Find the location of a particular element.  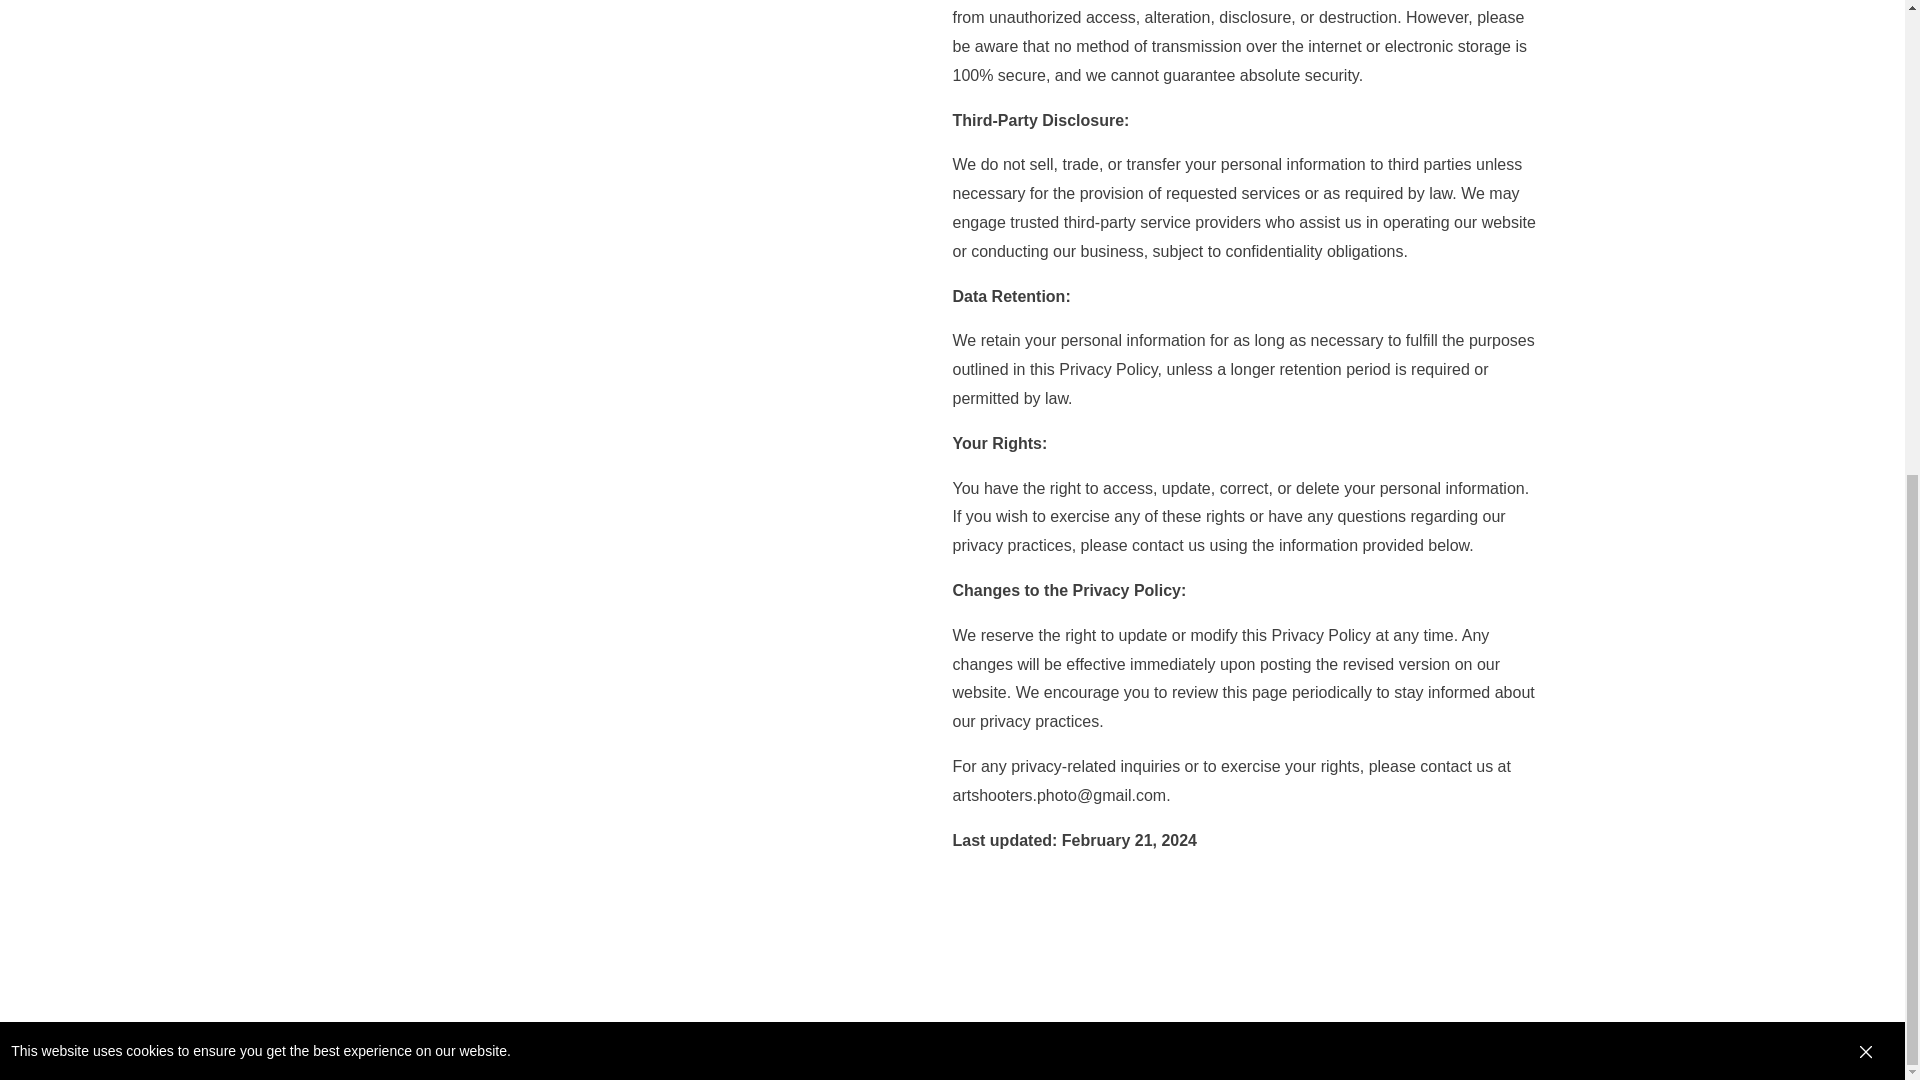

Privacy Policy is located at coordinates (276, 1038).